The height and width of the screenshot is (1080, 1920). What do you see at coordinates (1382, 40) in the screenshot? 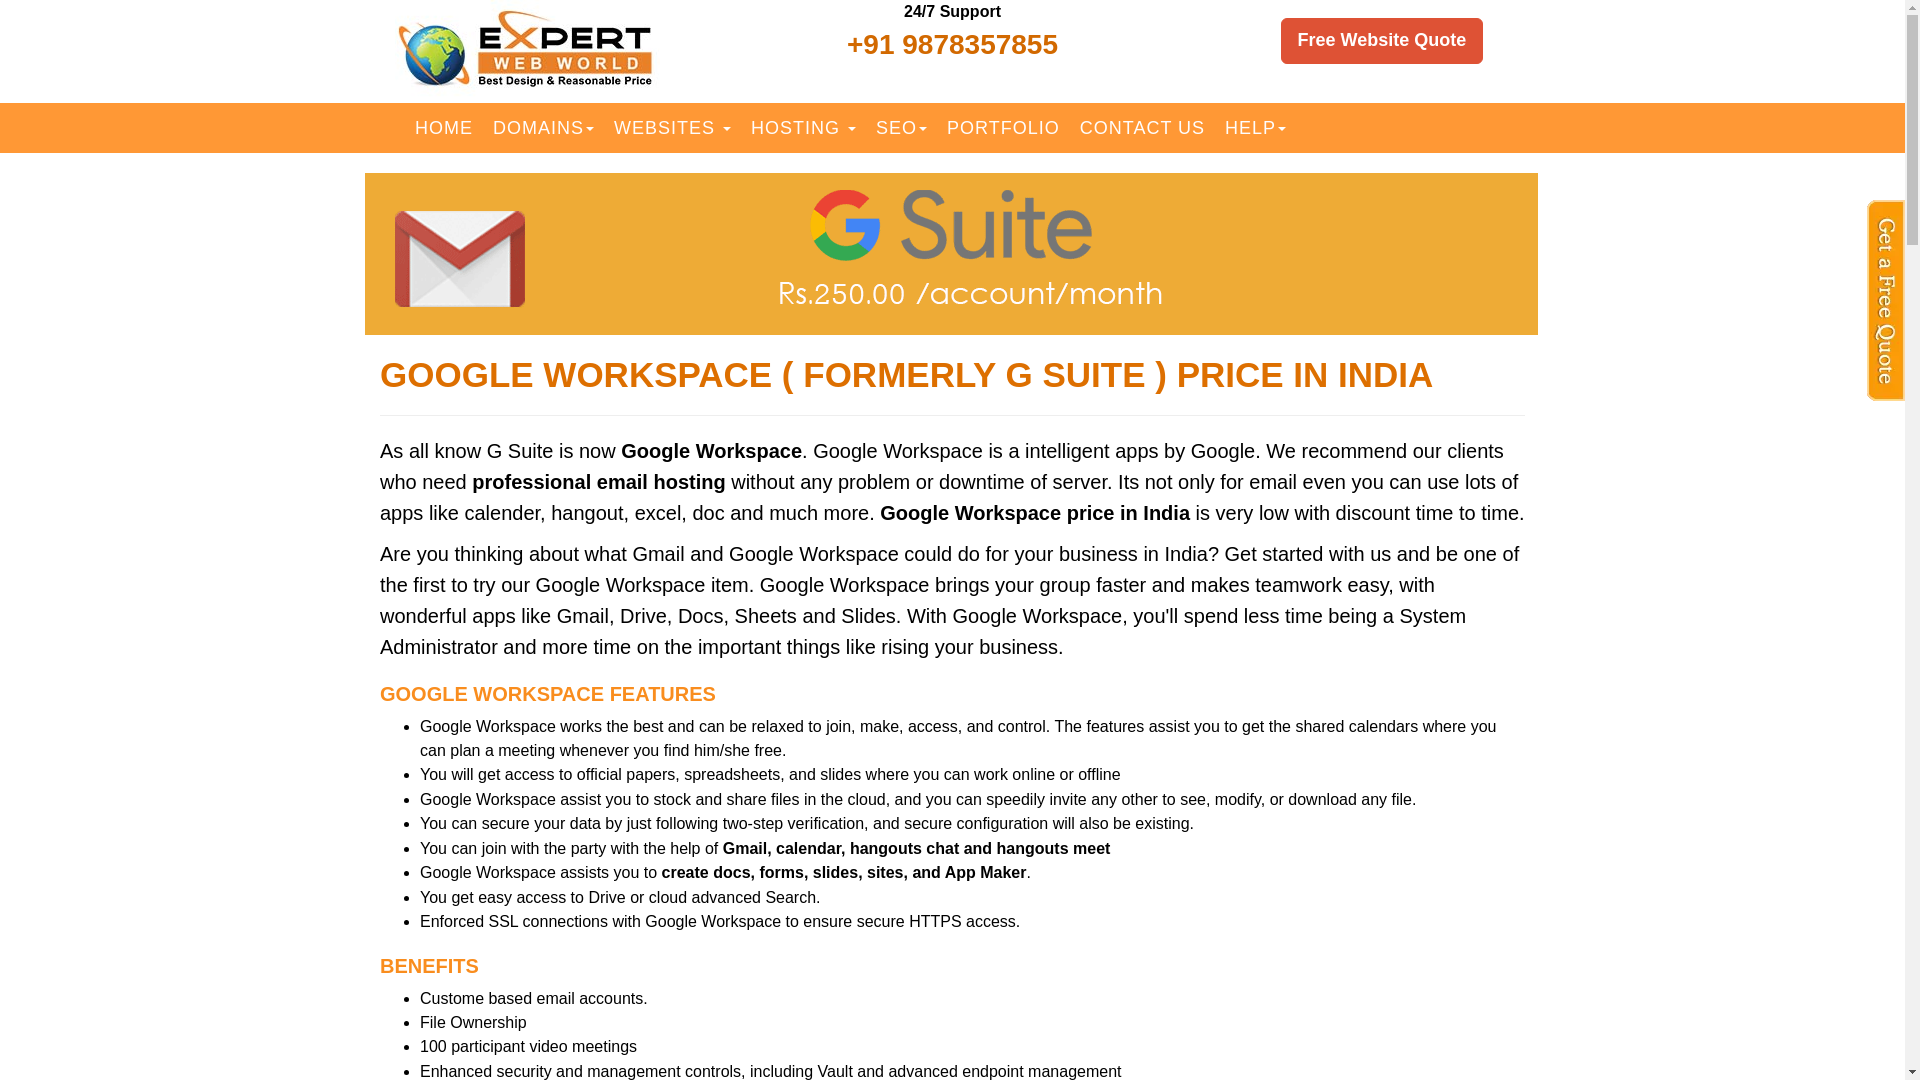
I see `Free Website Quote` at bounding box center [1382, 40].